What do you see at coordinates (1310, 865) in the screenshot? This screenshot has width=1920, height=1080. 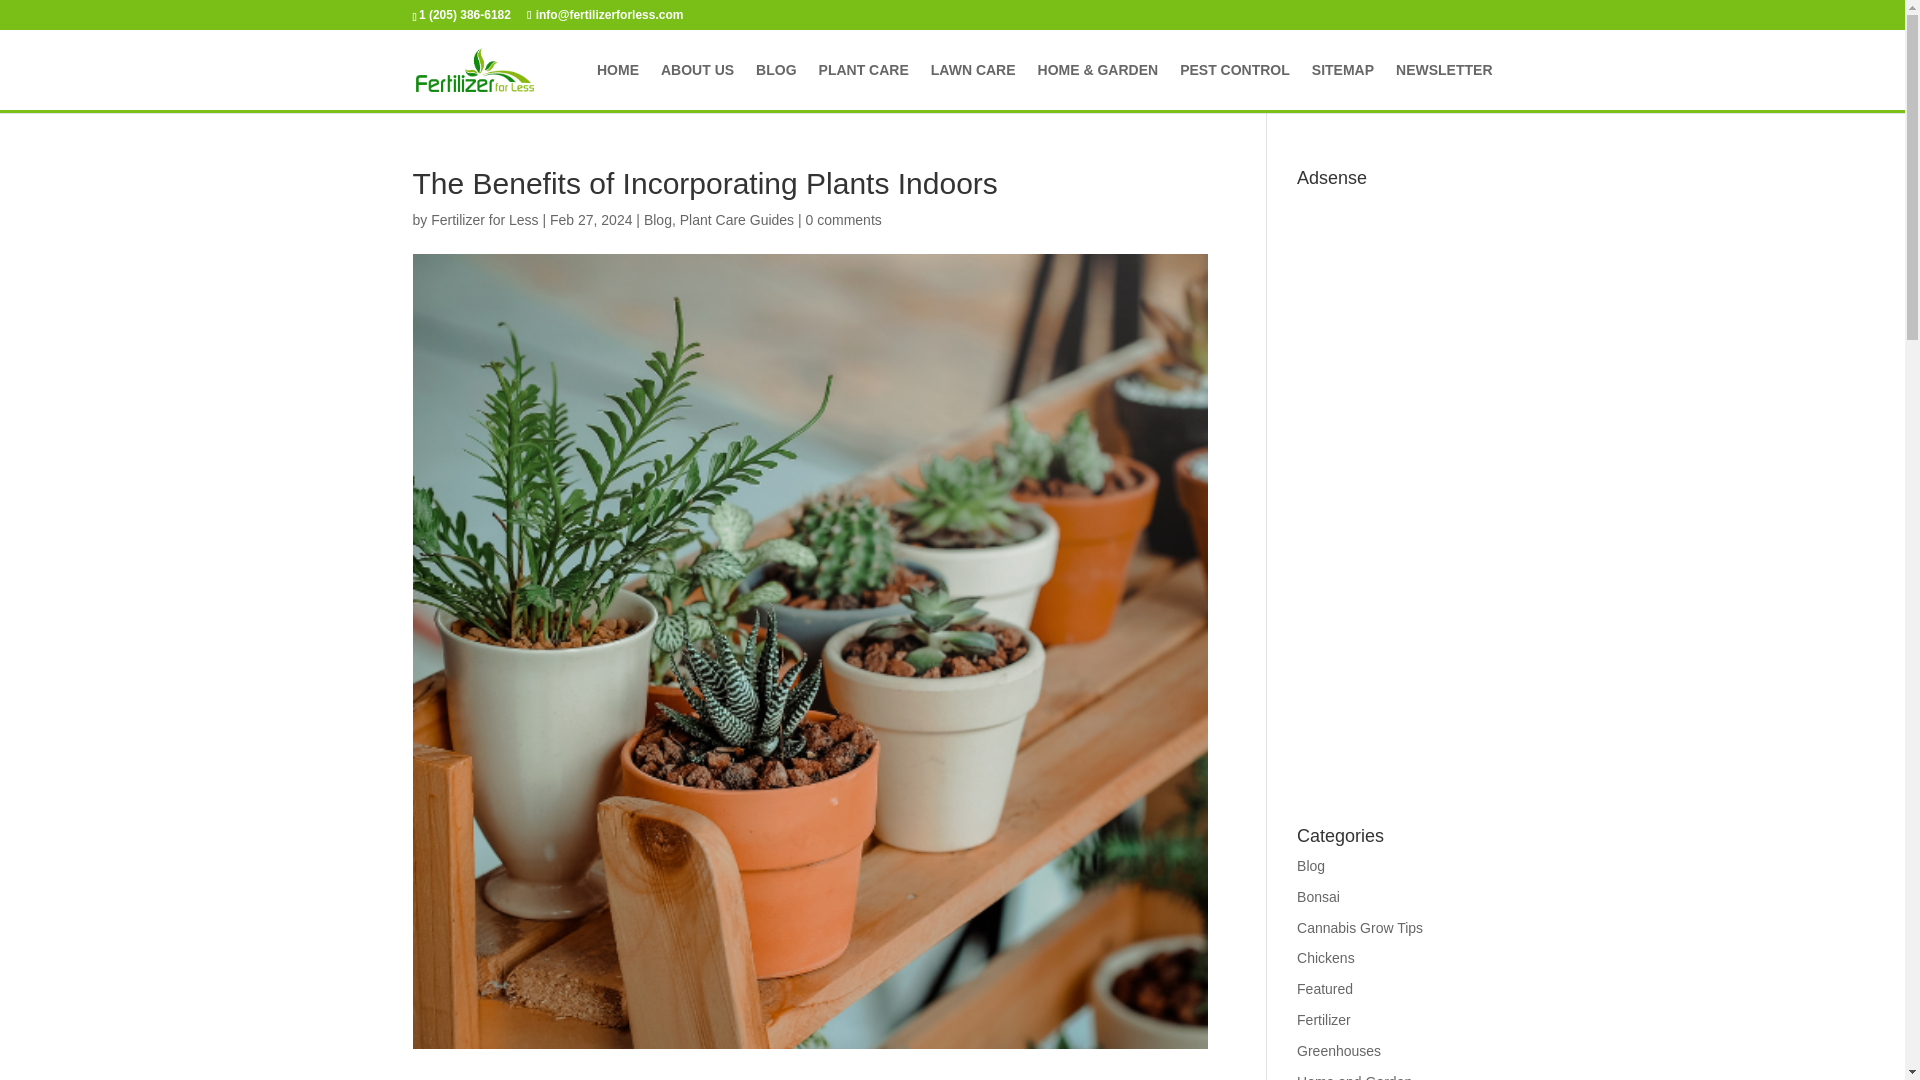 I see `Blog` at bounding box center [1310, 865].